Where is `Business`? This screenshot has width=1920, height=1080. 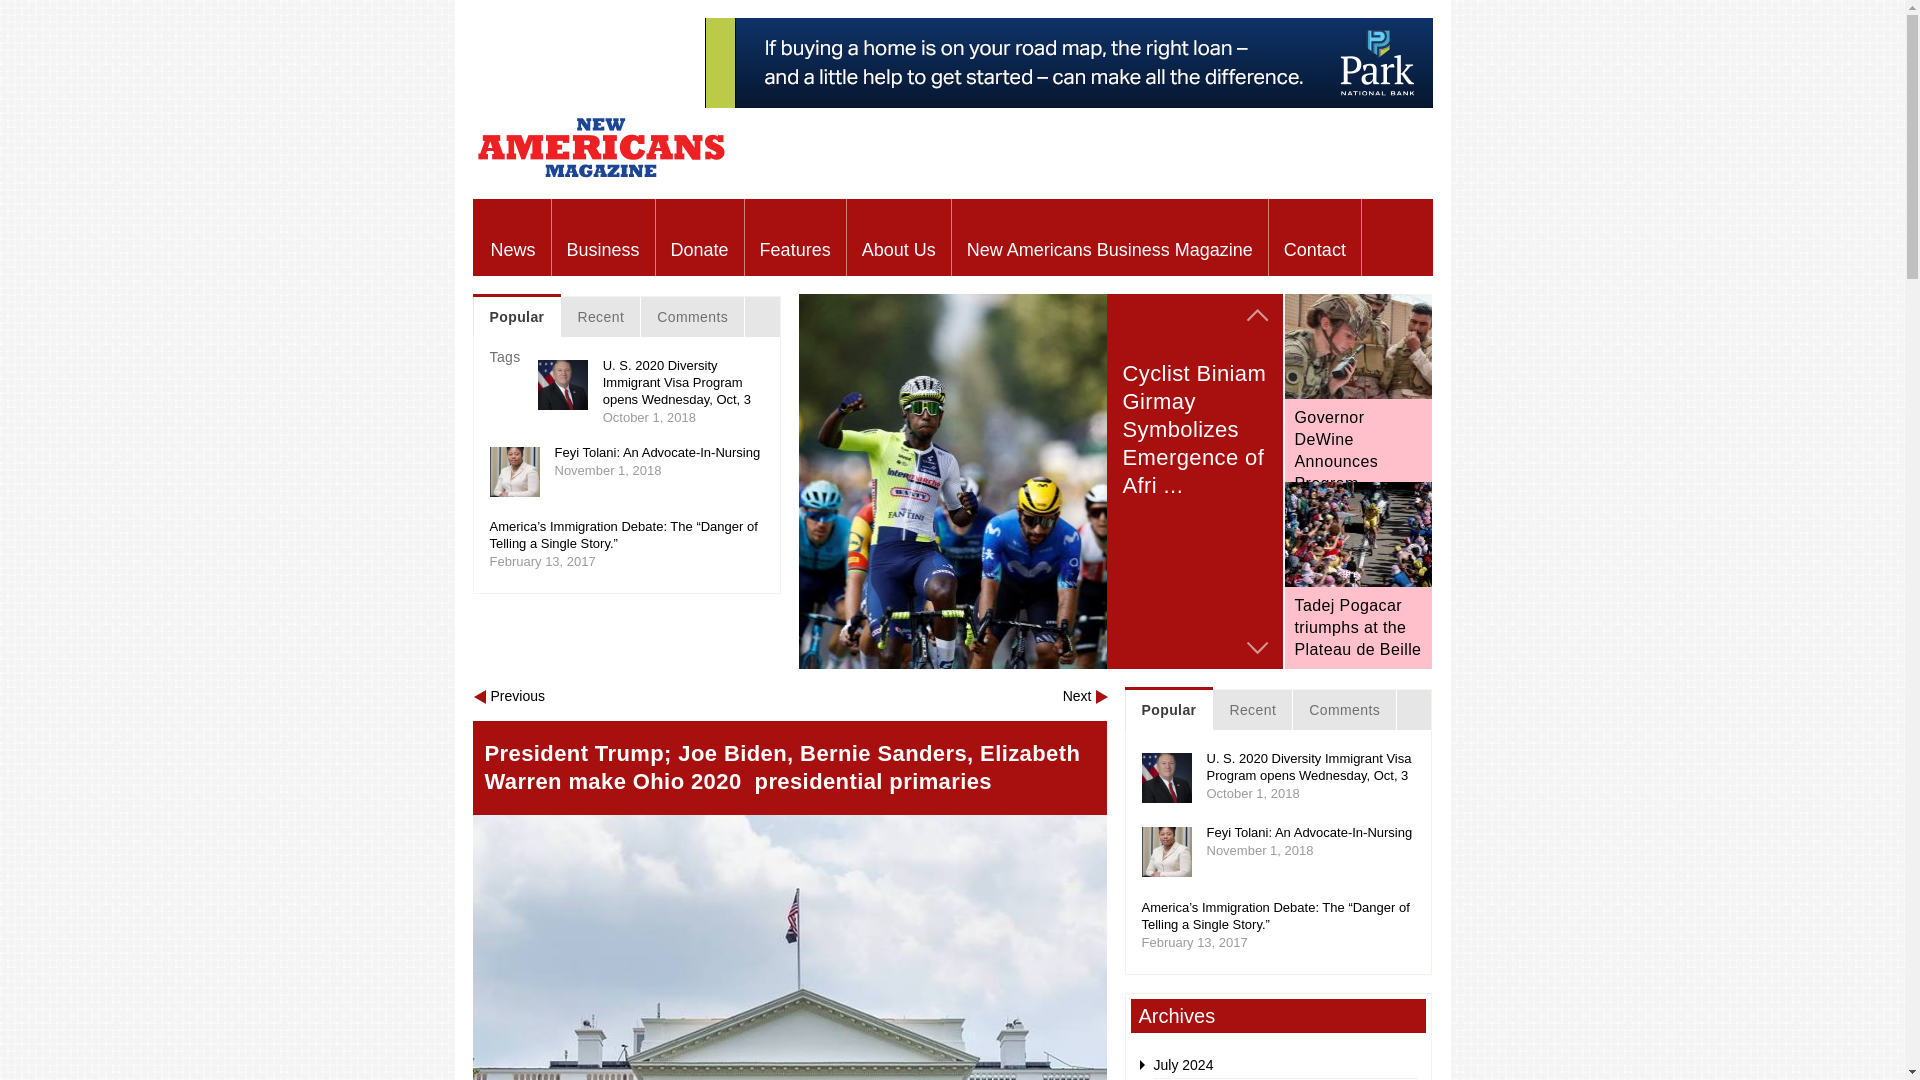 Business is located at coordinates (603, 237).